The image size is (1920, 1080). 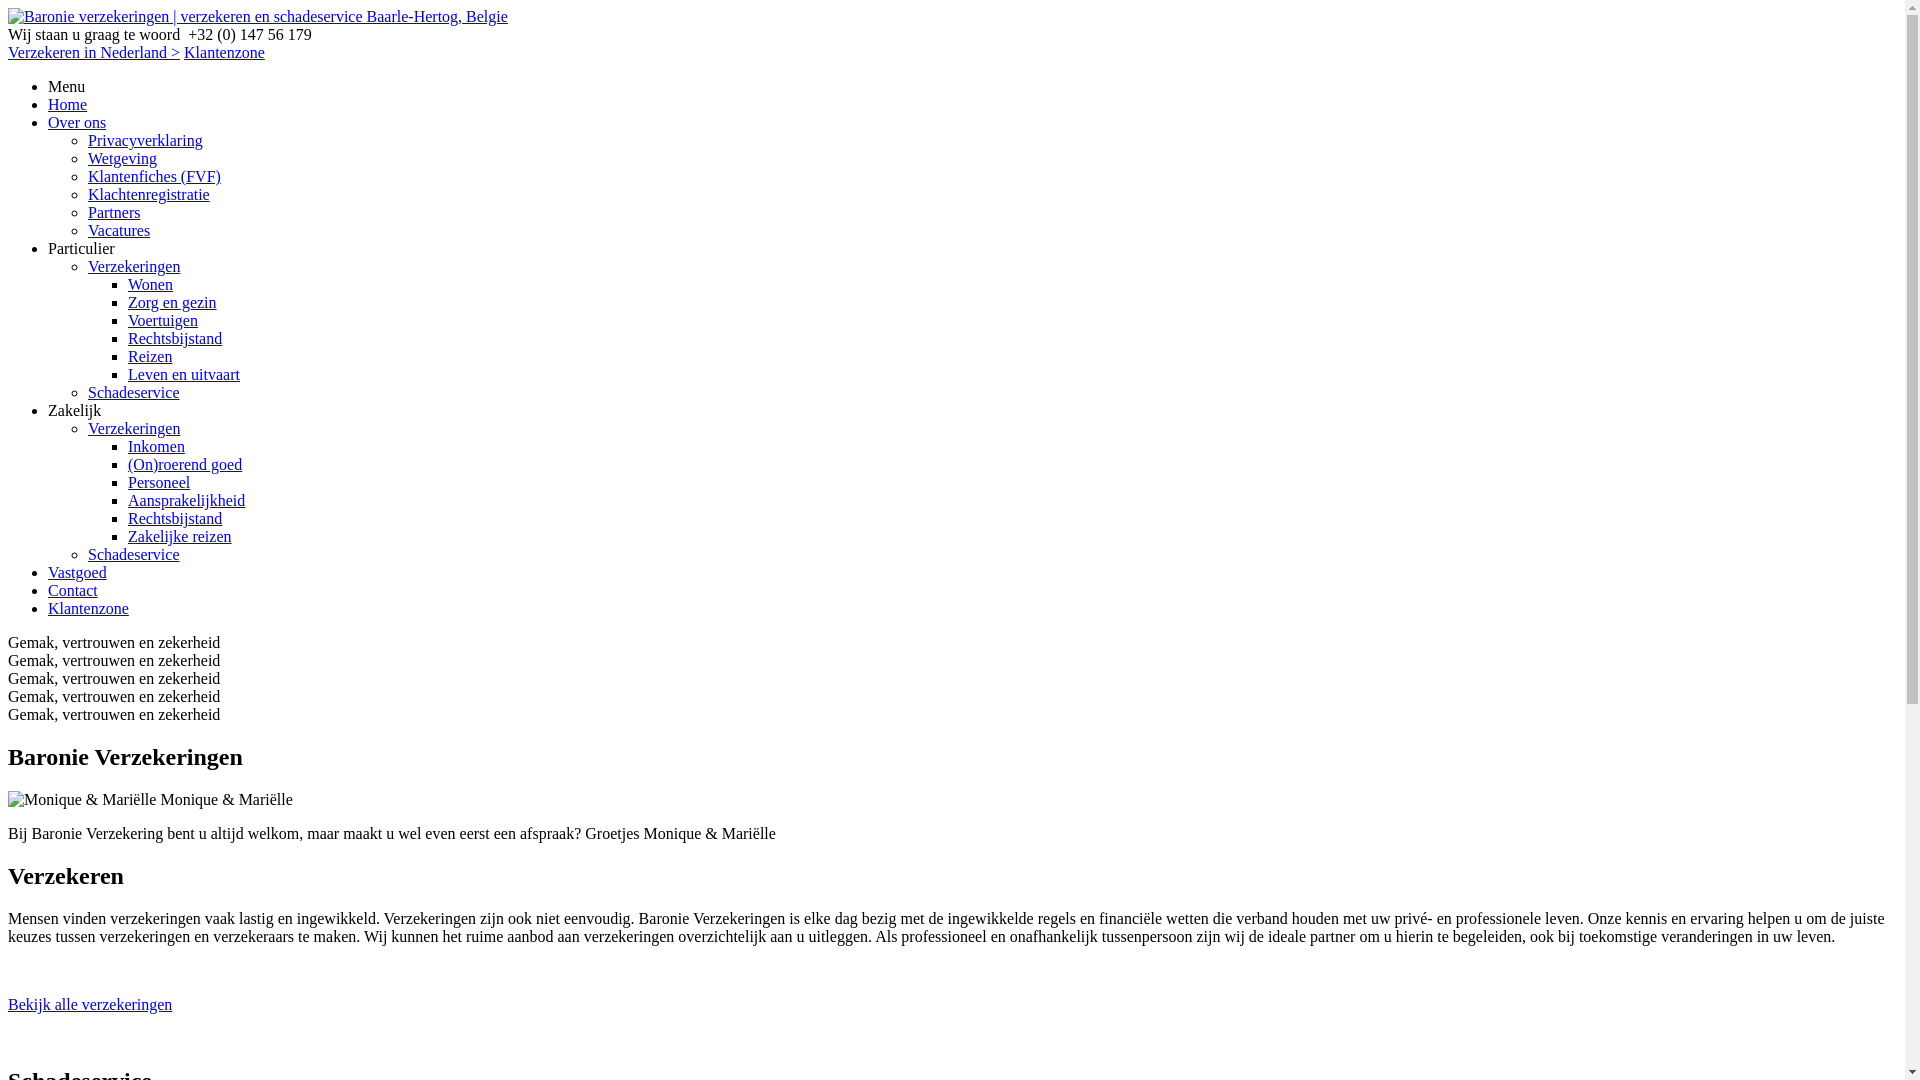 I want to click on Klachtenregistratie, so click(x=149, y=194).